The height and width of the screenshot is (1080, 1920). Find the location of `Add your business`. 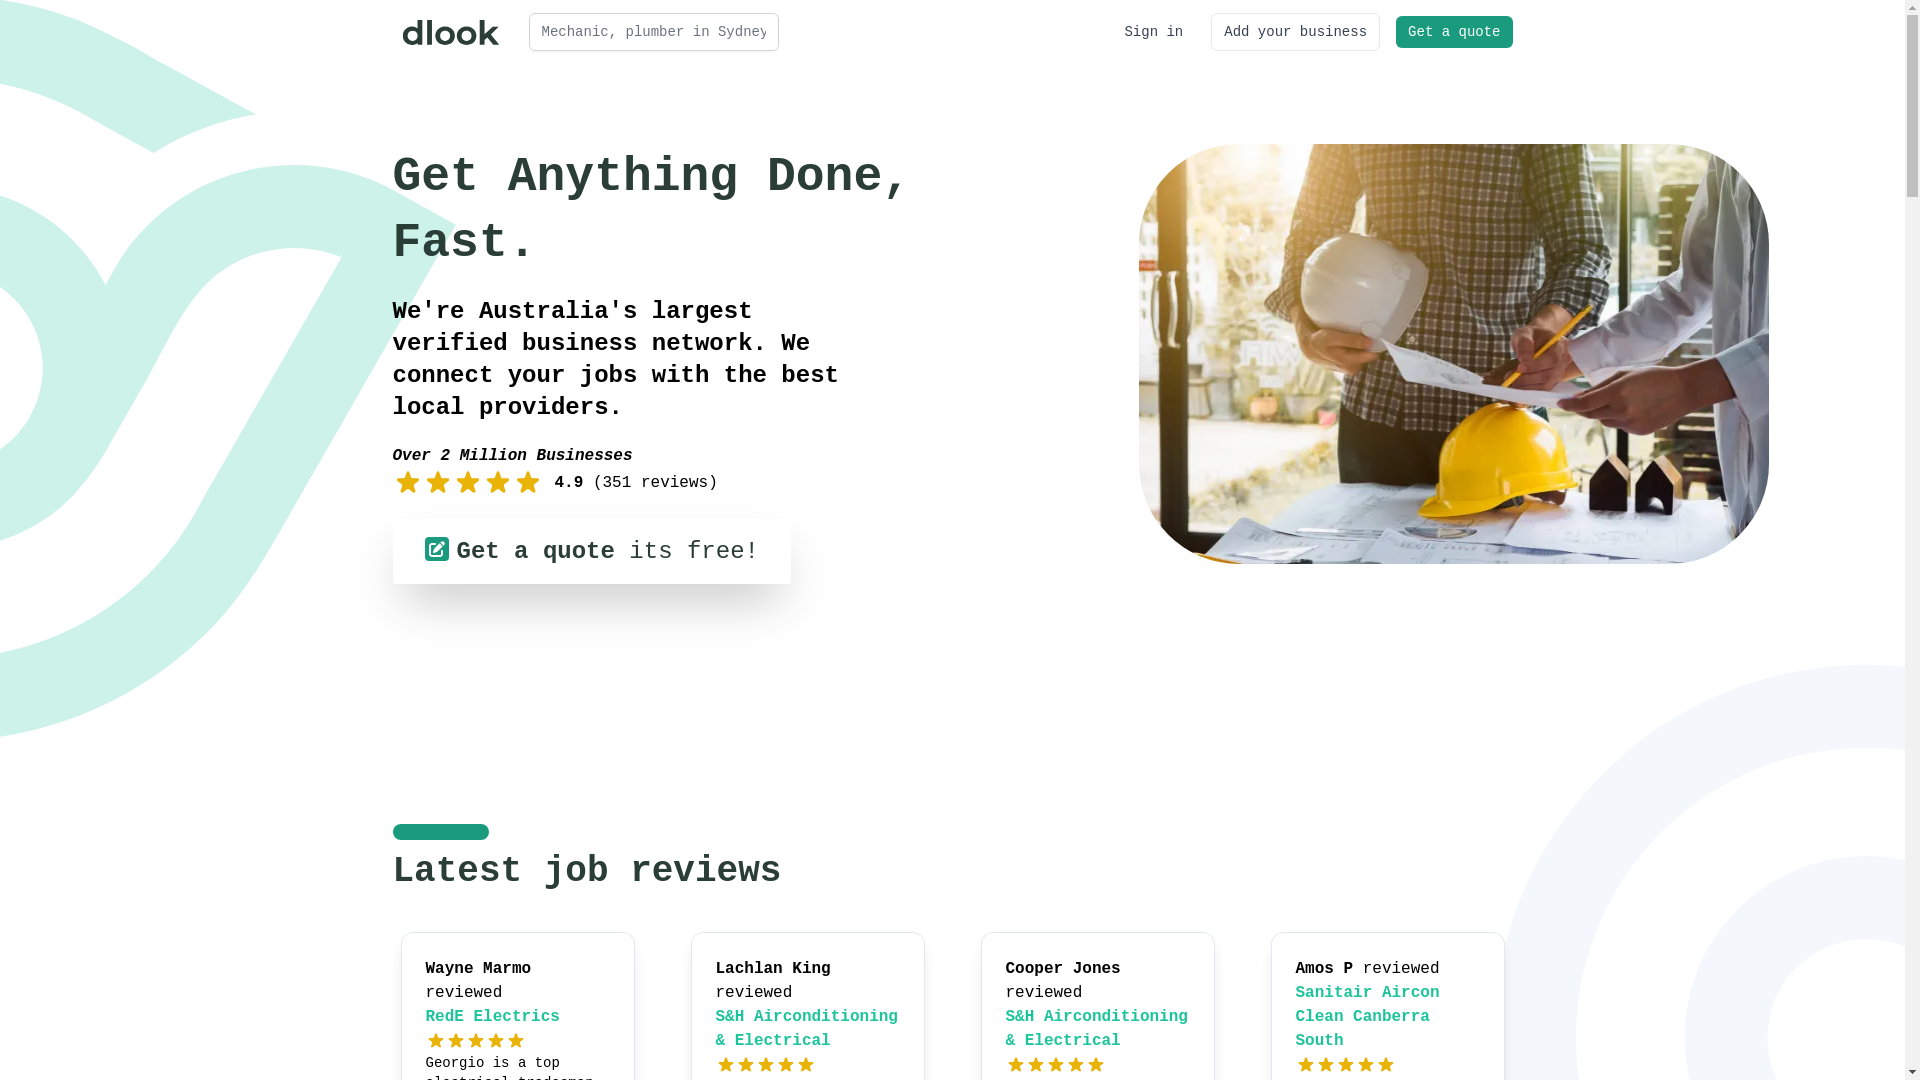

Add your business is located at coordinates (1296, 32).